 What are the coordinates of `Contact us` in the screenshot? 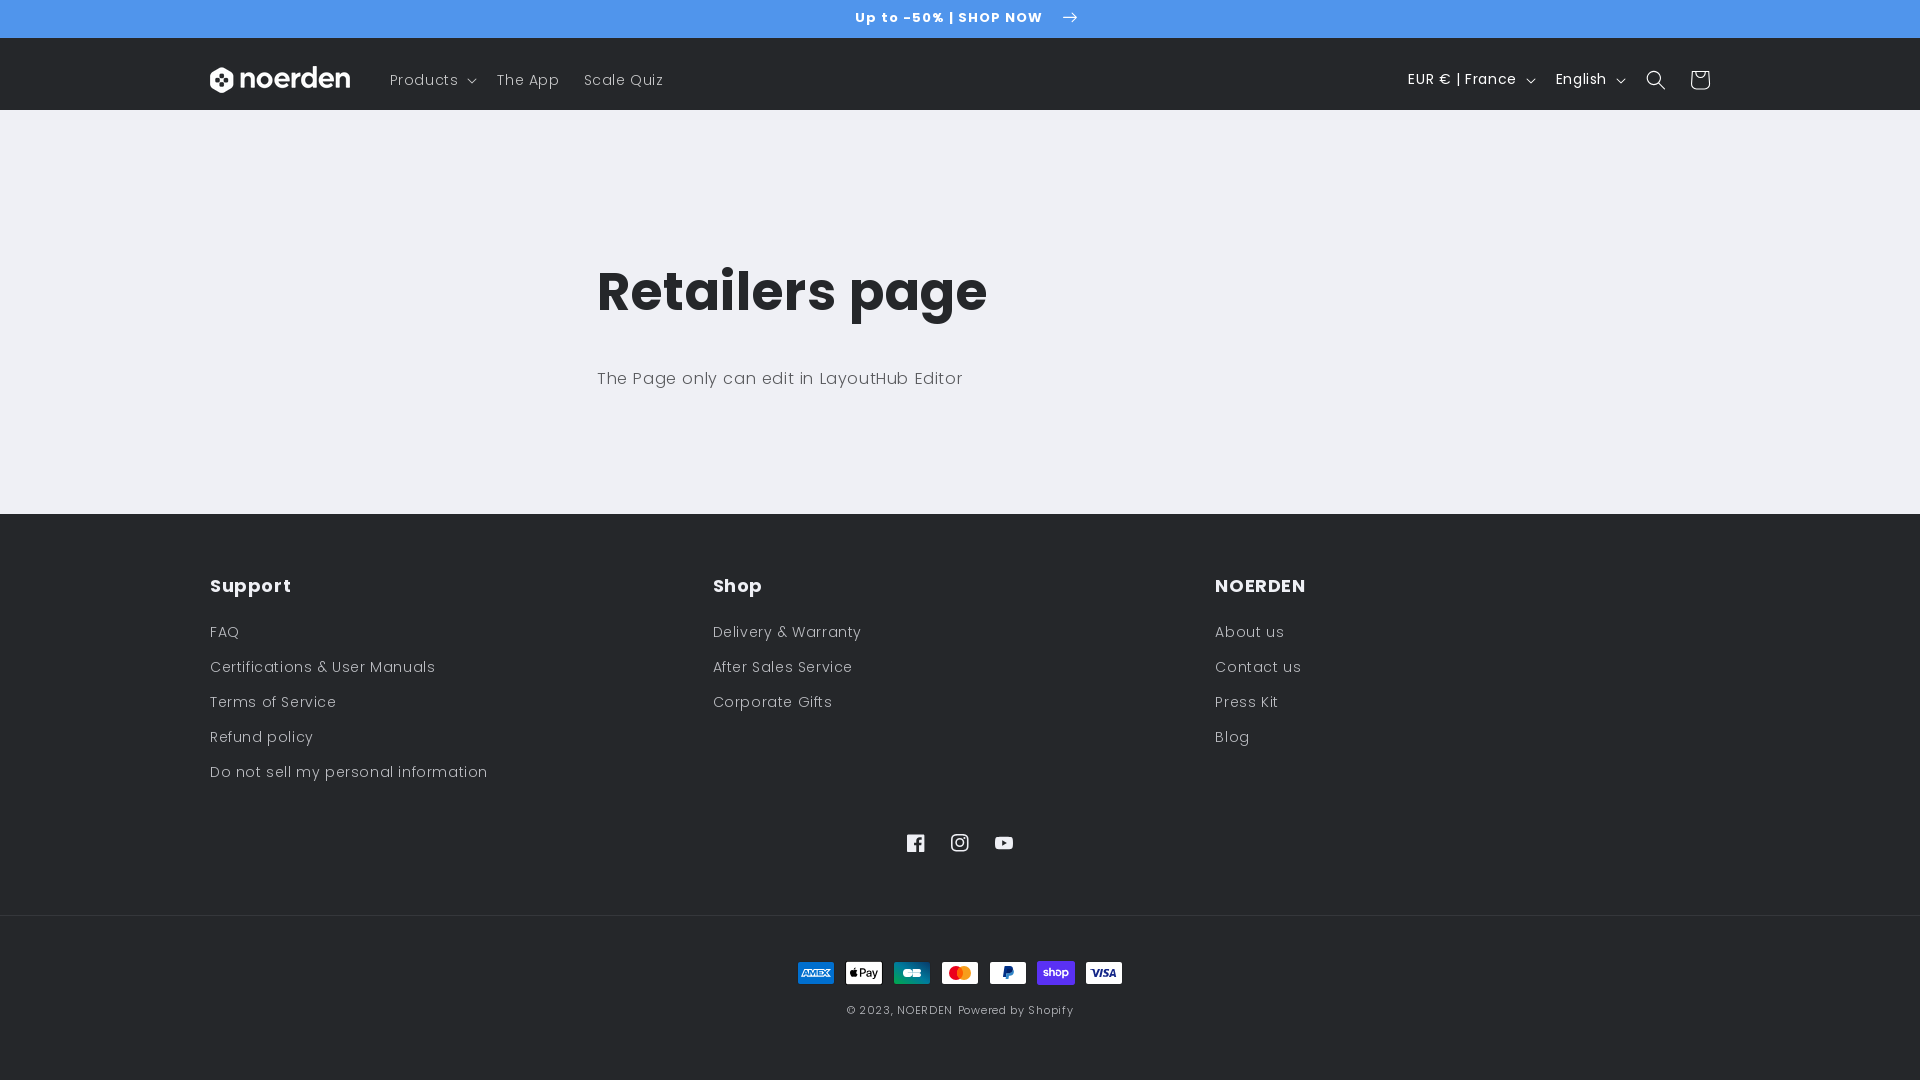 It's located at (1258, 668).